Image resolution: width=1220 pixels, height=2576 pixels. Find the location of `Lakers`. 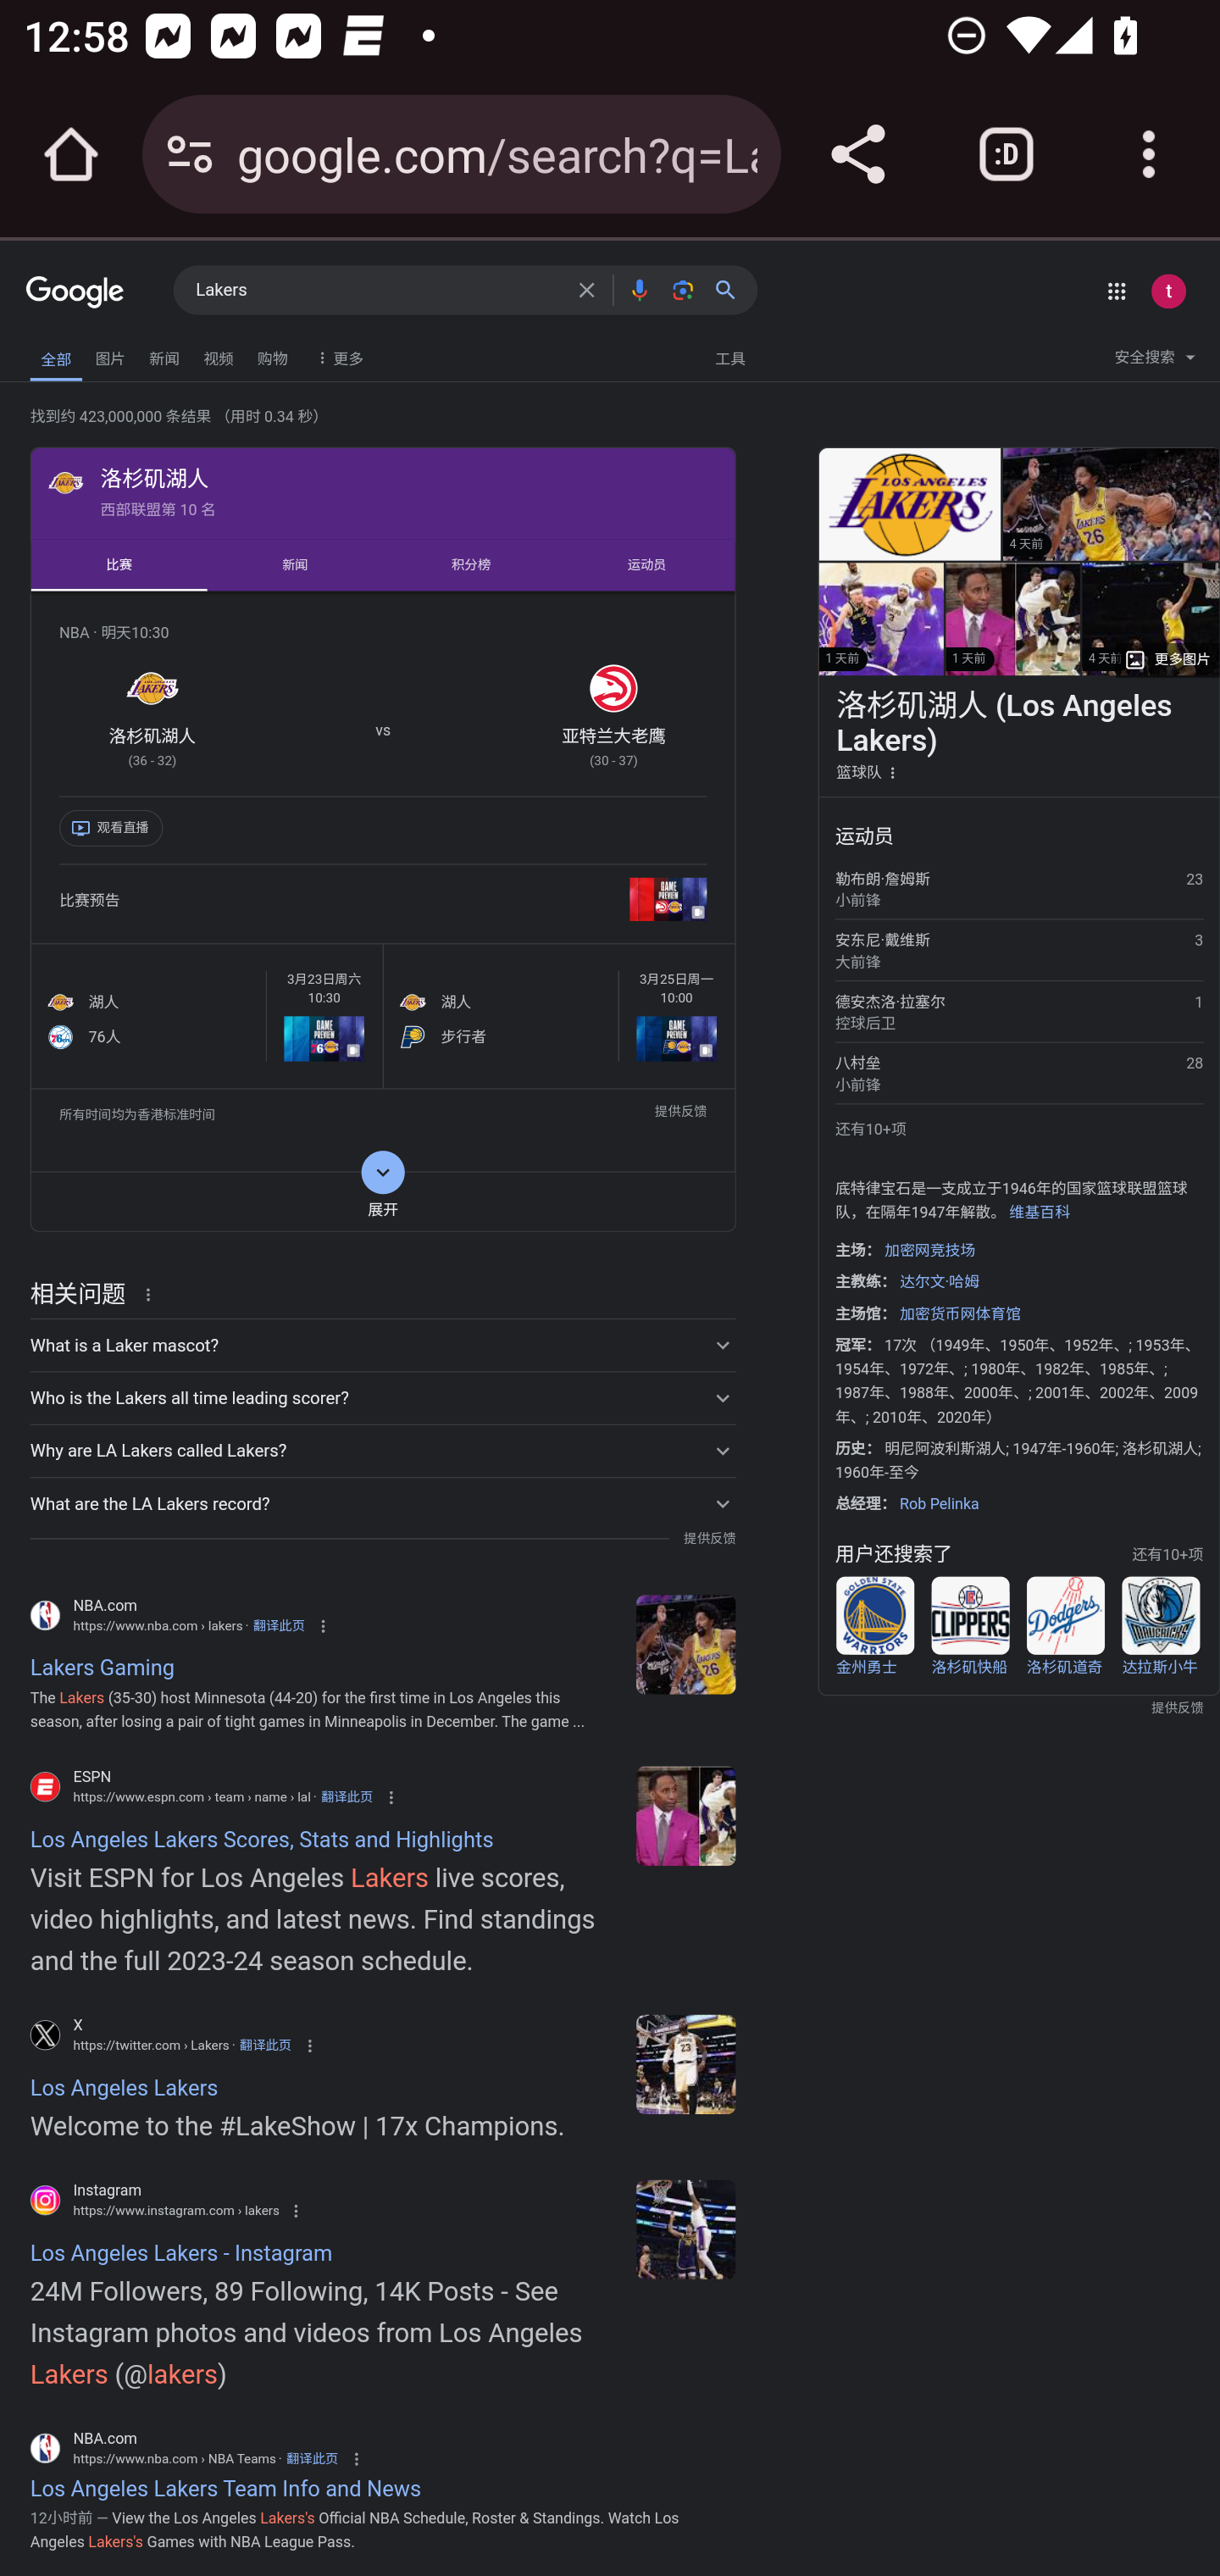

Lakers is located at coordinates (377, 291).